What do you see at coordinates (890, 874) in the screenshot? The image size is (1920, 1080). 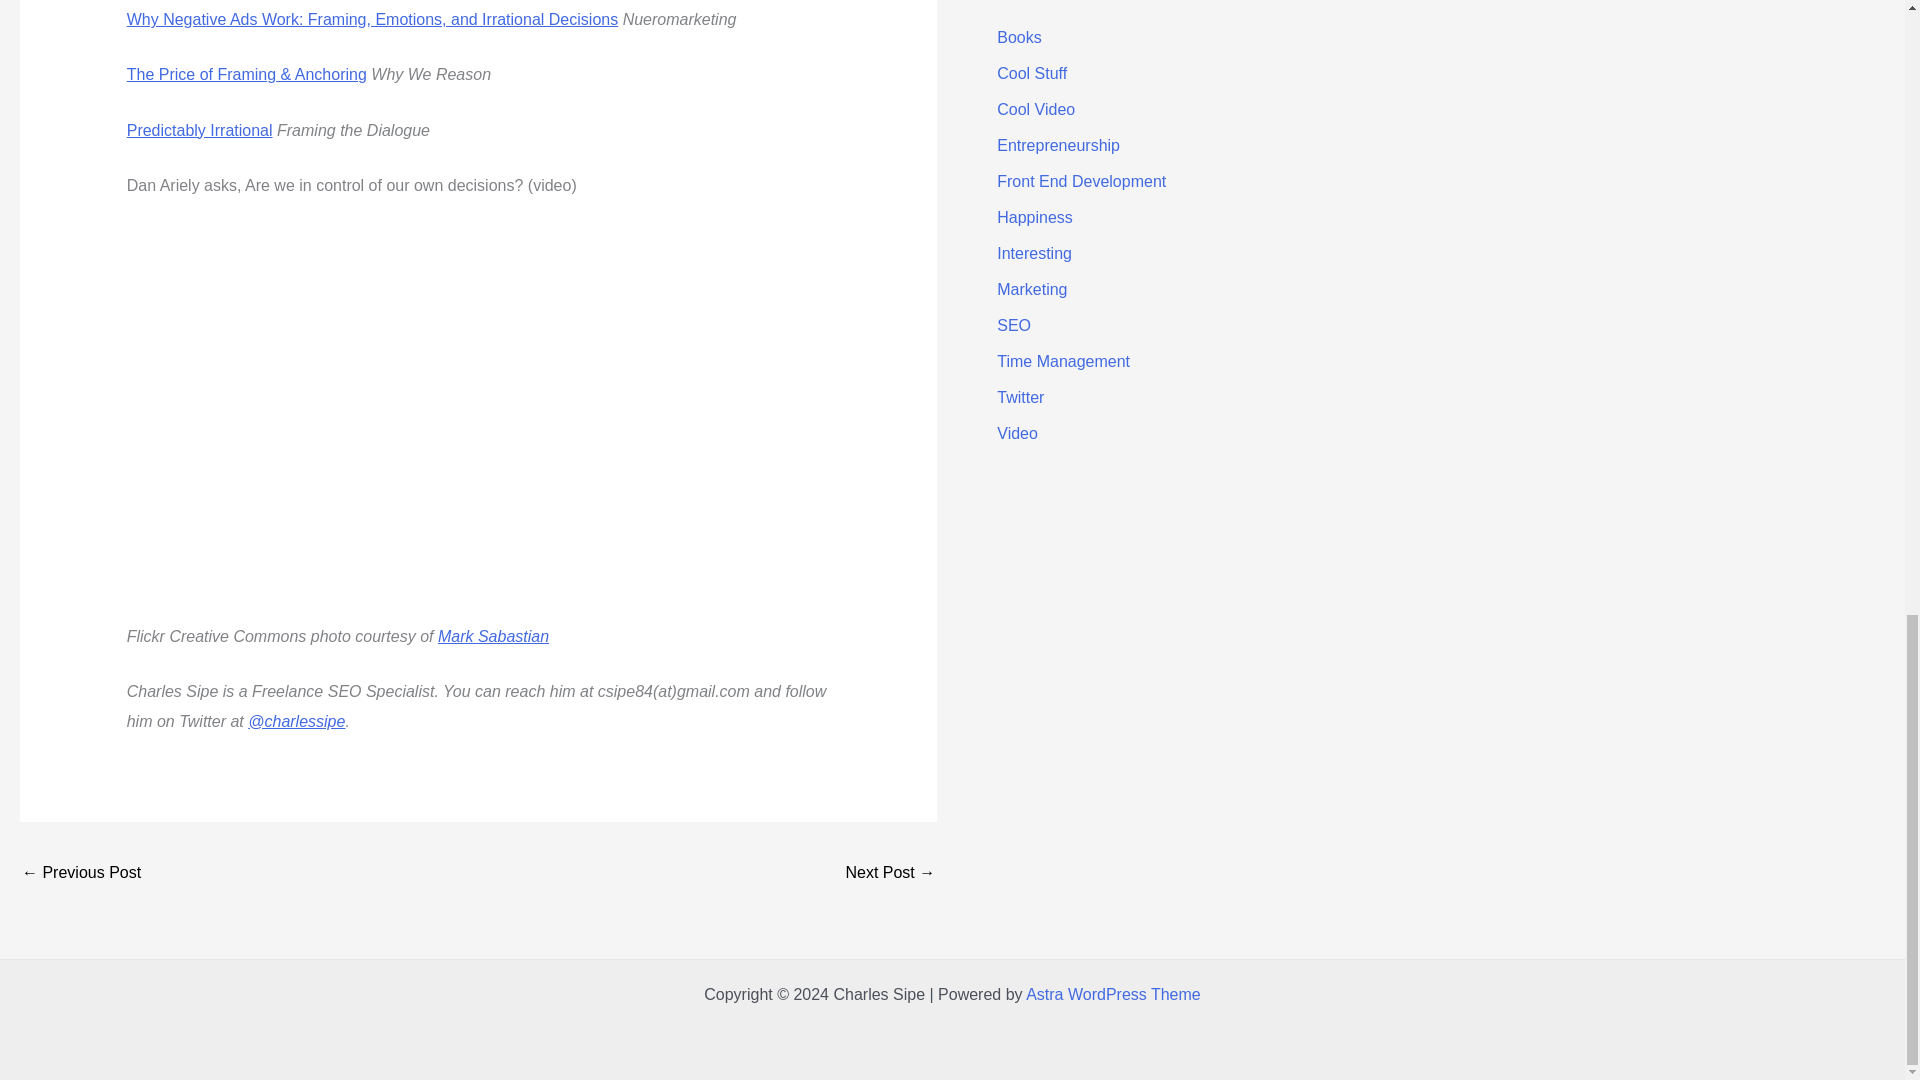 I see `15 Awesome Podcasts That I Recommend` at bounding box center [890, 874].